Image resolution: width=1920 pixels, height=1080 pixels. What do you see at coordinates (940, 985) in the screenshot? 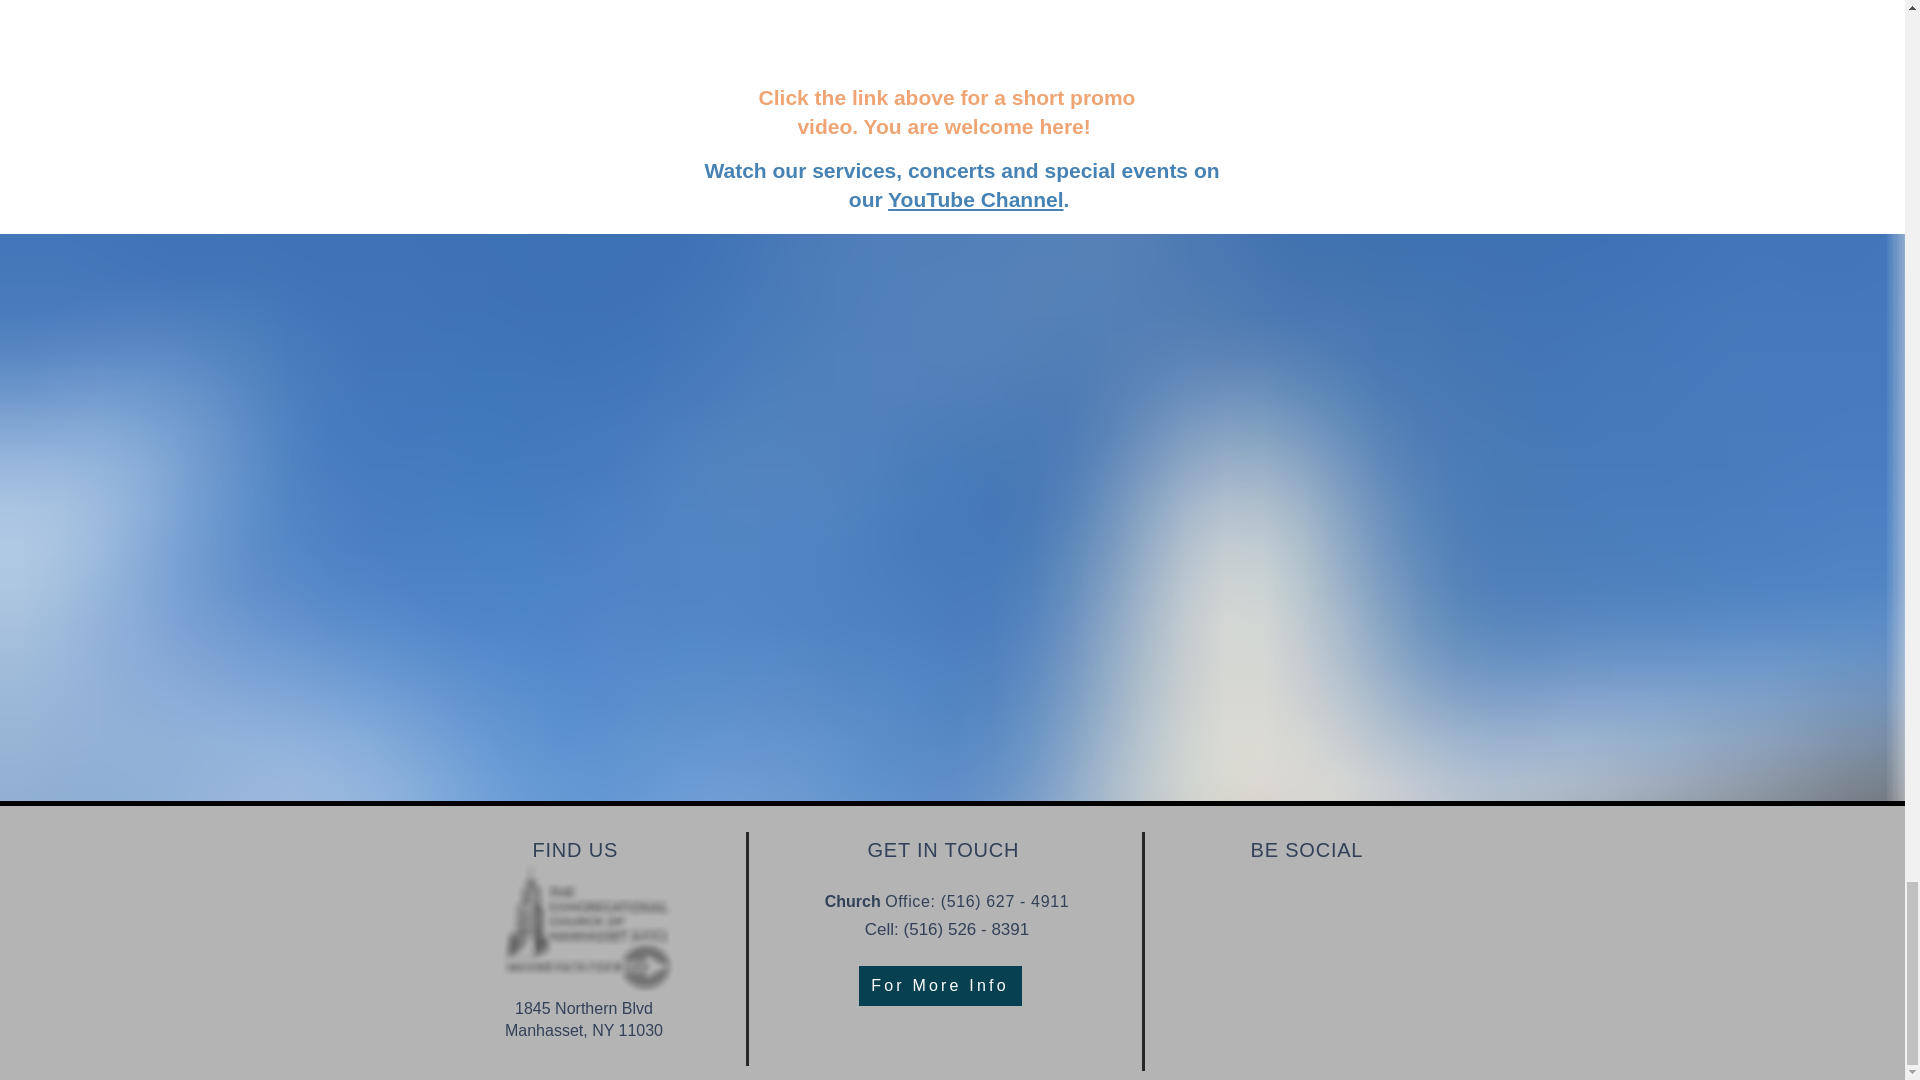
I see `For More Info` at bounding box center [940, 985].